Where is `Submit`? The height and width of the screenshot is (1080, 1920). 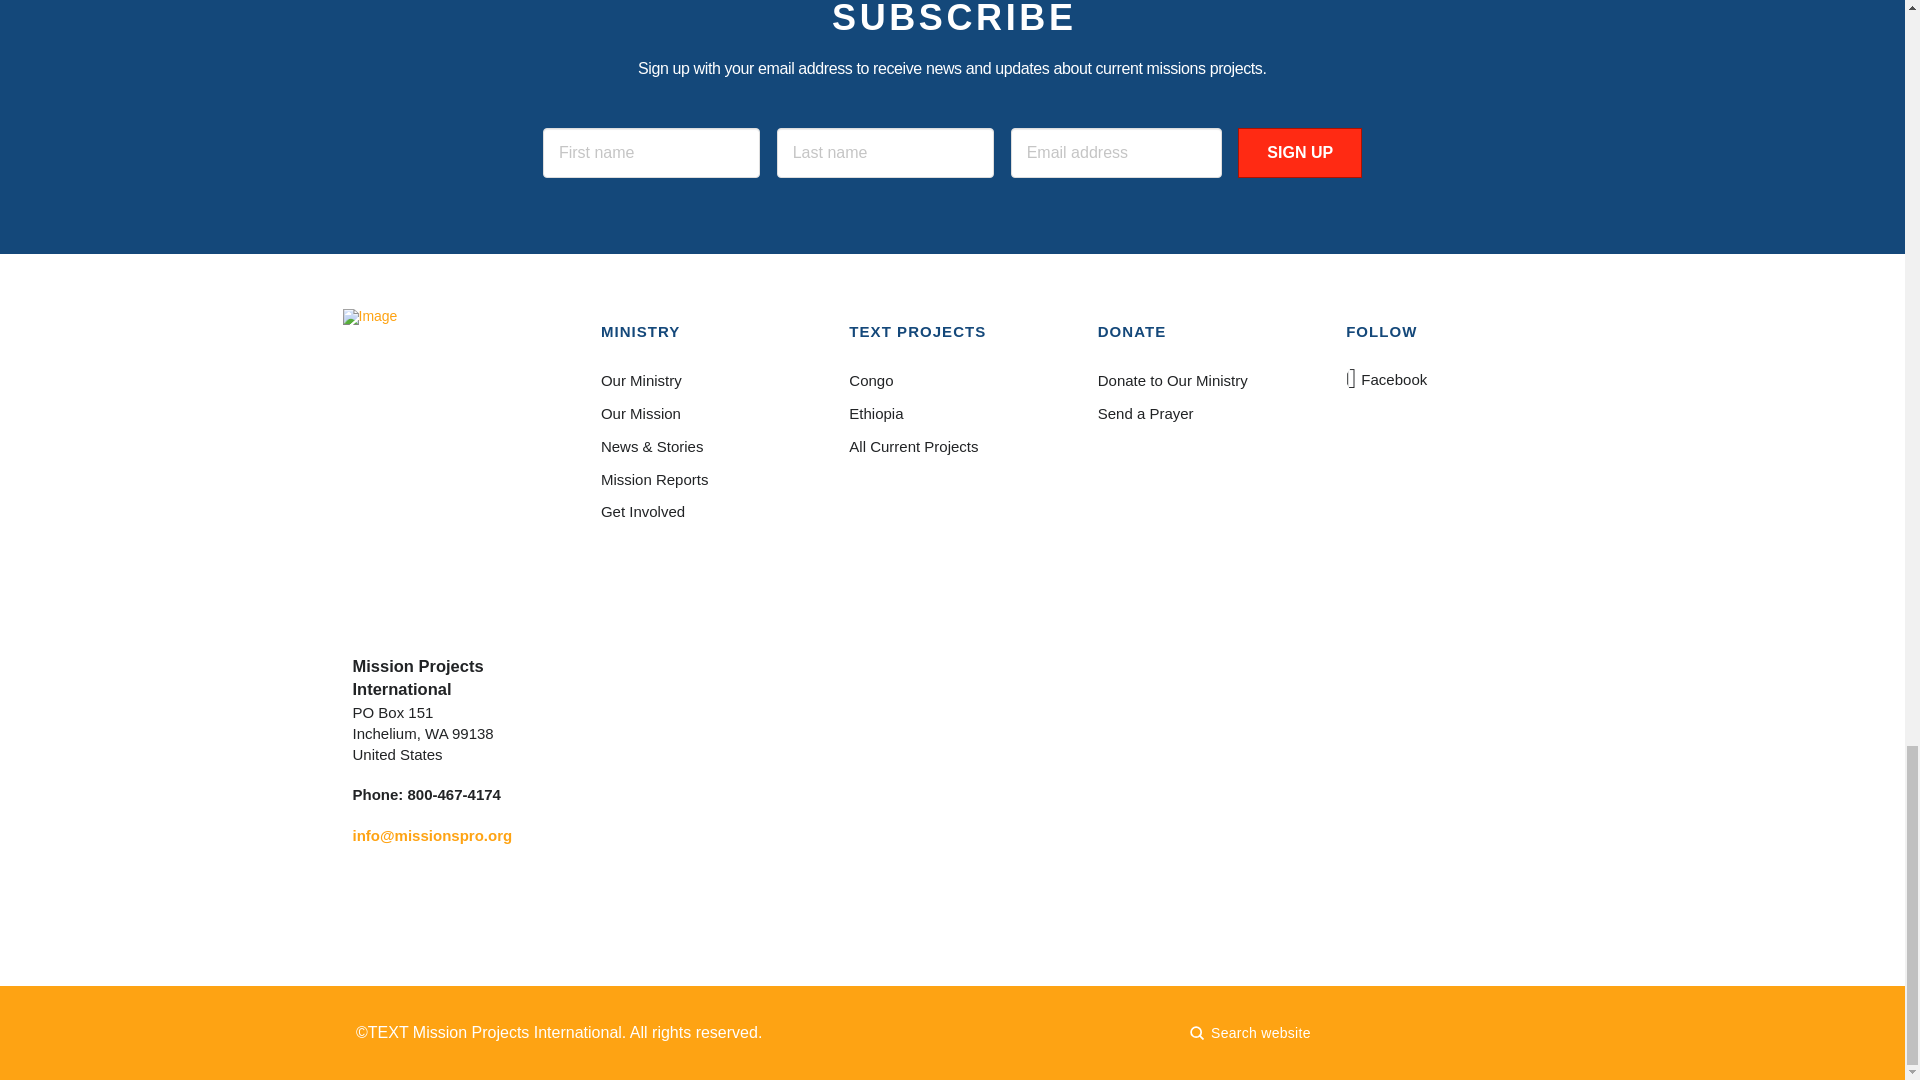 Submit is located at coordinates (1196, 1033).